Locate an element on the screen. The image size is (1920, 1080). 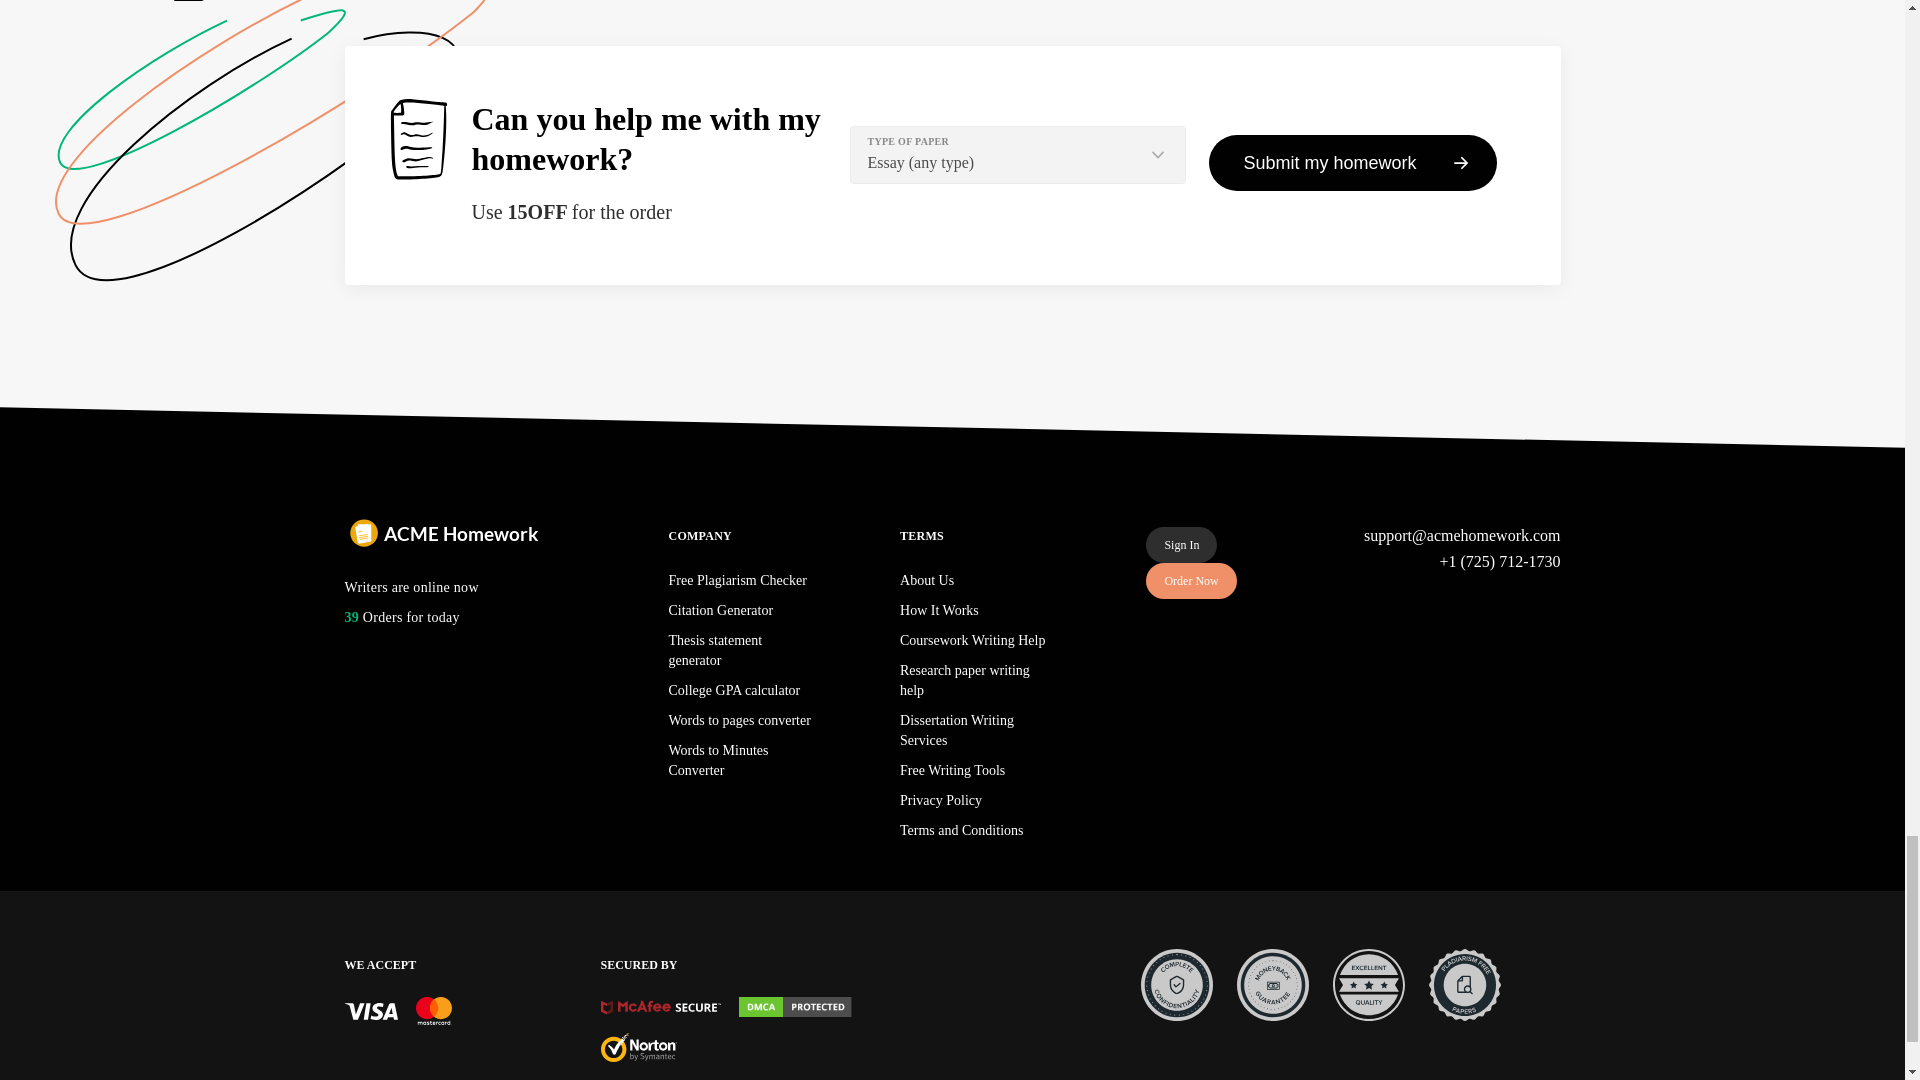
College GPA calculator is located at coordinates (734, 690).